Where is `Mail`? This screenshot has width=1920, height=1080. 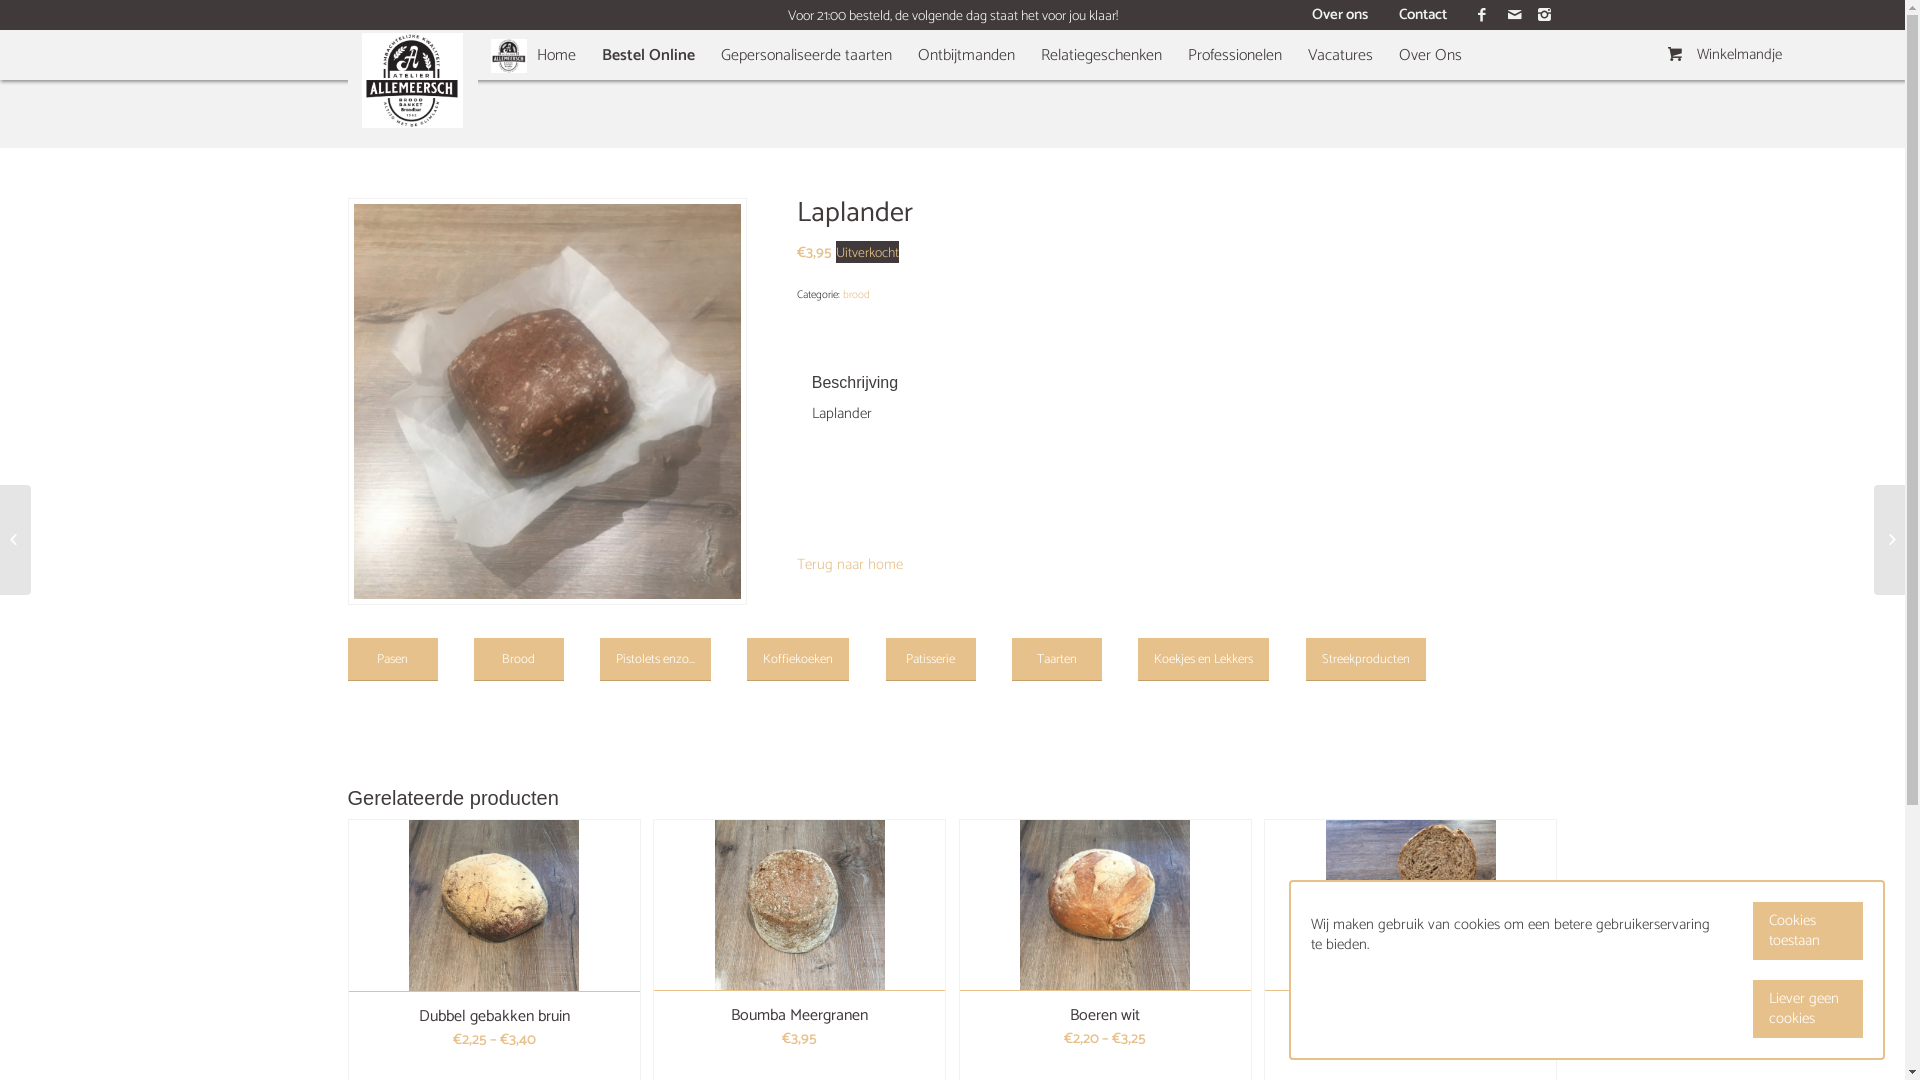
Mail is located at coordinates (1512, 15).